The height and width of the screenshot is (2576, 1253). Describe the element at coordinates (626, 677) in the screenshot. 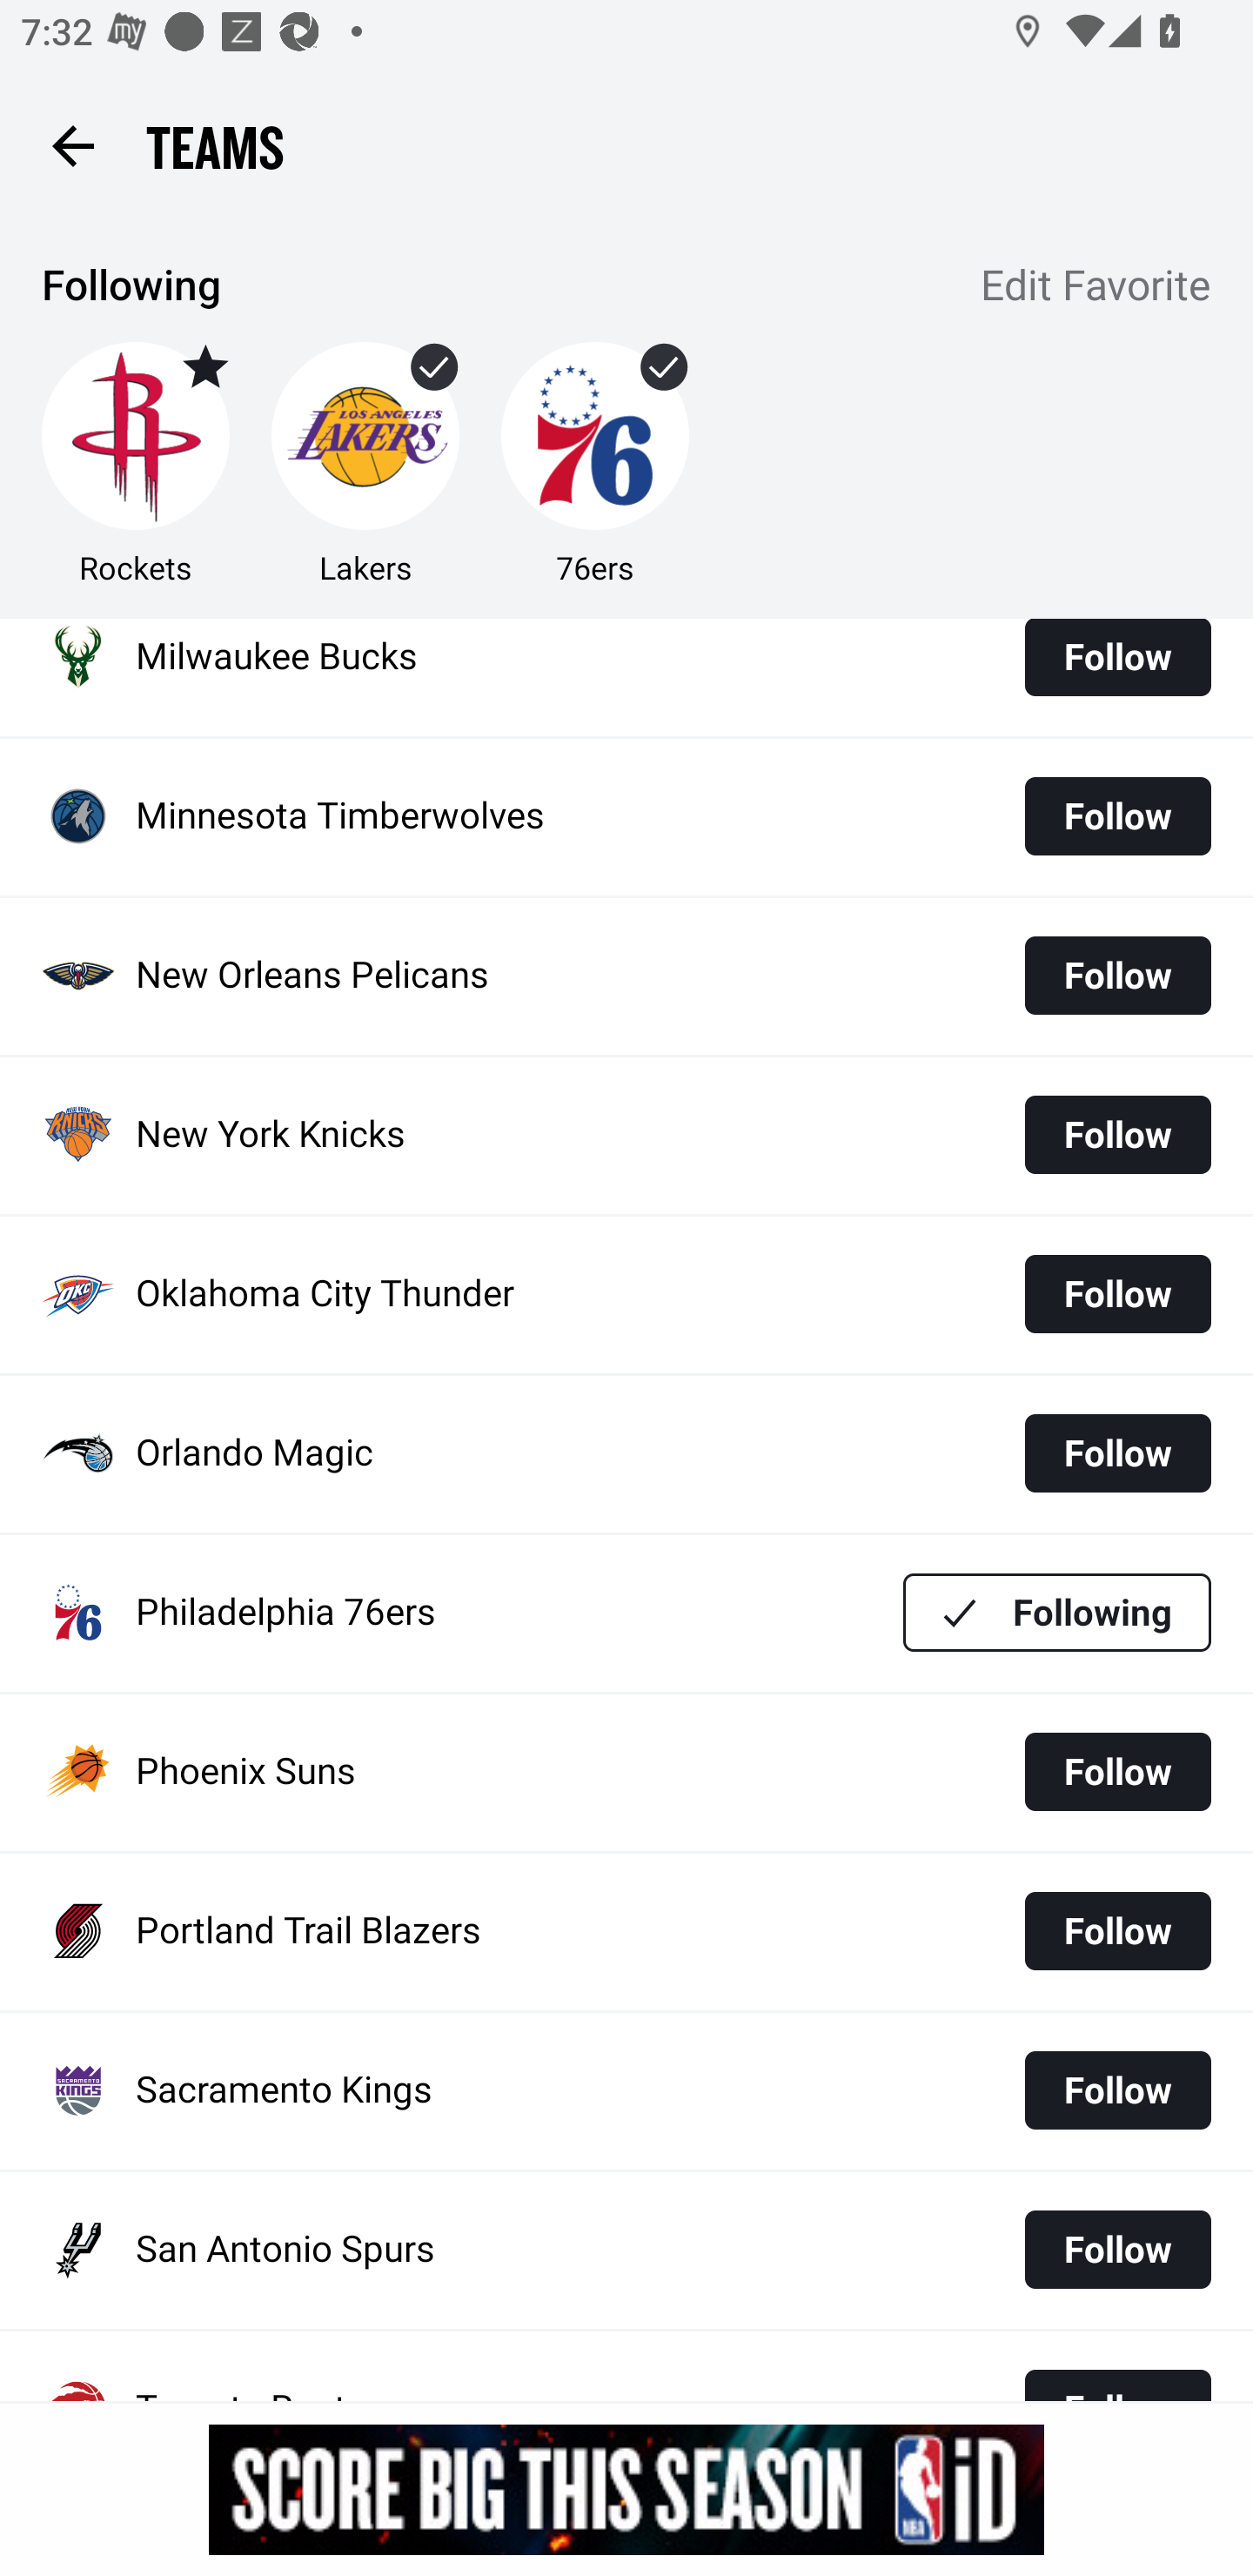

I see `Milwaukee Bucks Follow` at that location.